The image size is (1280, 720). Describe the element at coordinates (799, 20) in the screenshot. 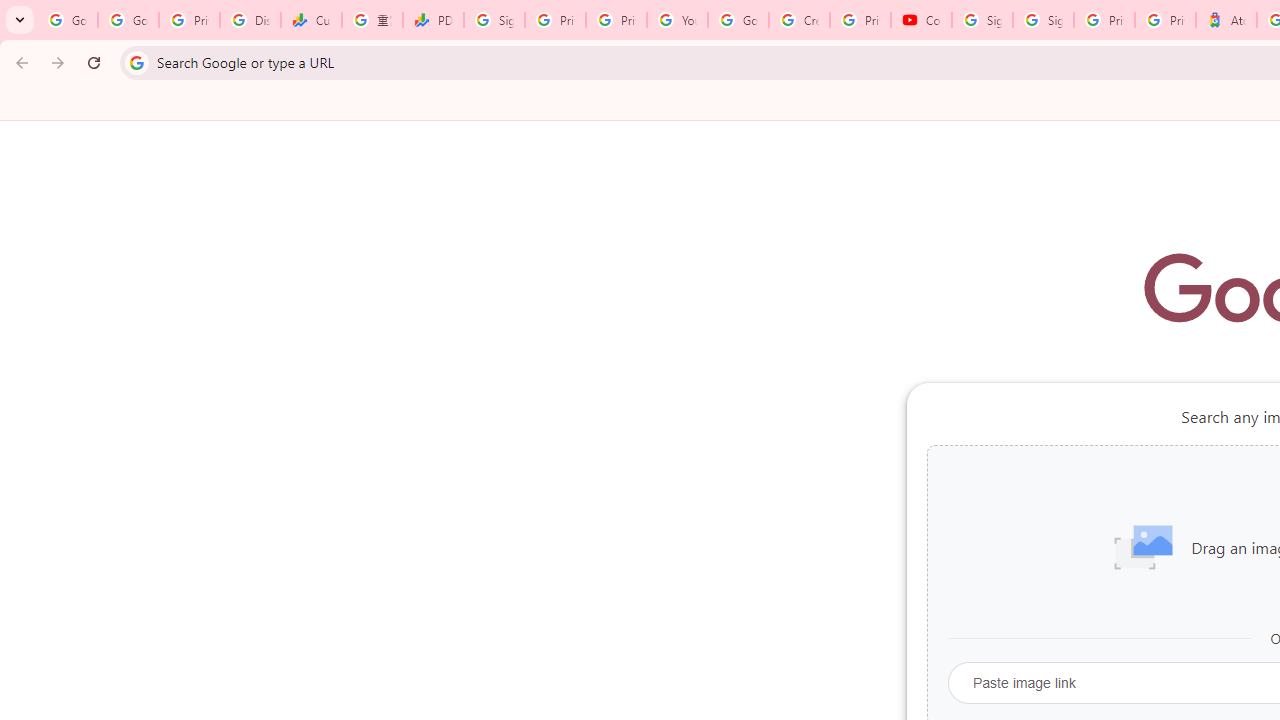

I see `Create your Google Account` at that location.